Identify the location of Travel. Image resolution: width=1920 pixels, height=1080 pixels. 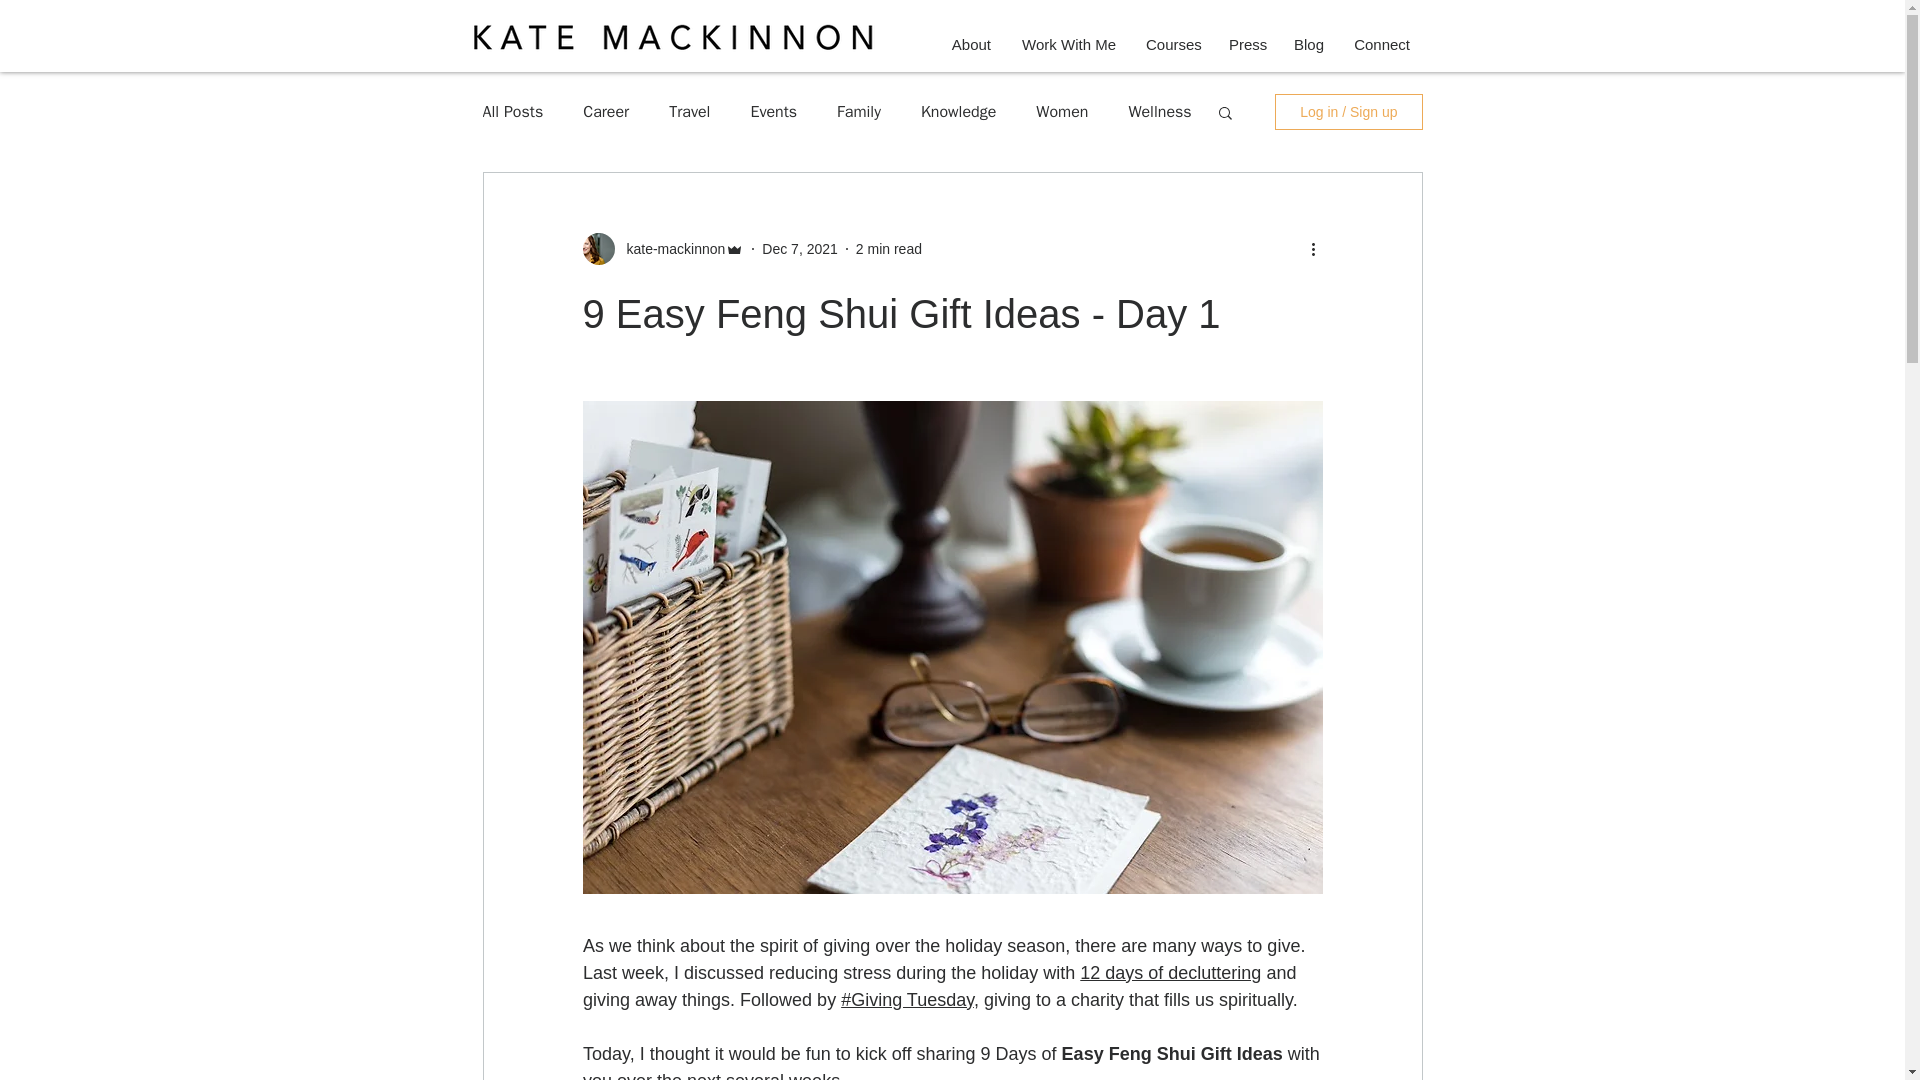
(689, 112).